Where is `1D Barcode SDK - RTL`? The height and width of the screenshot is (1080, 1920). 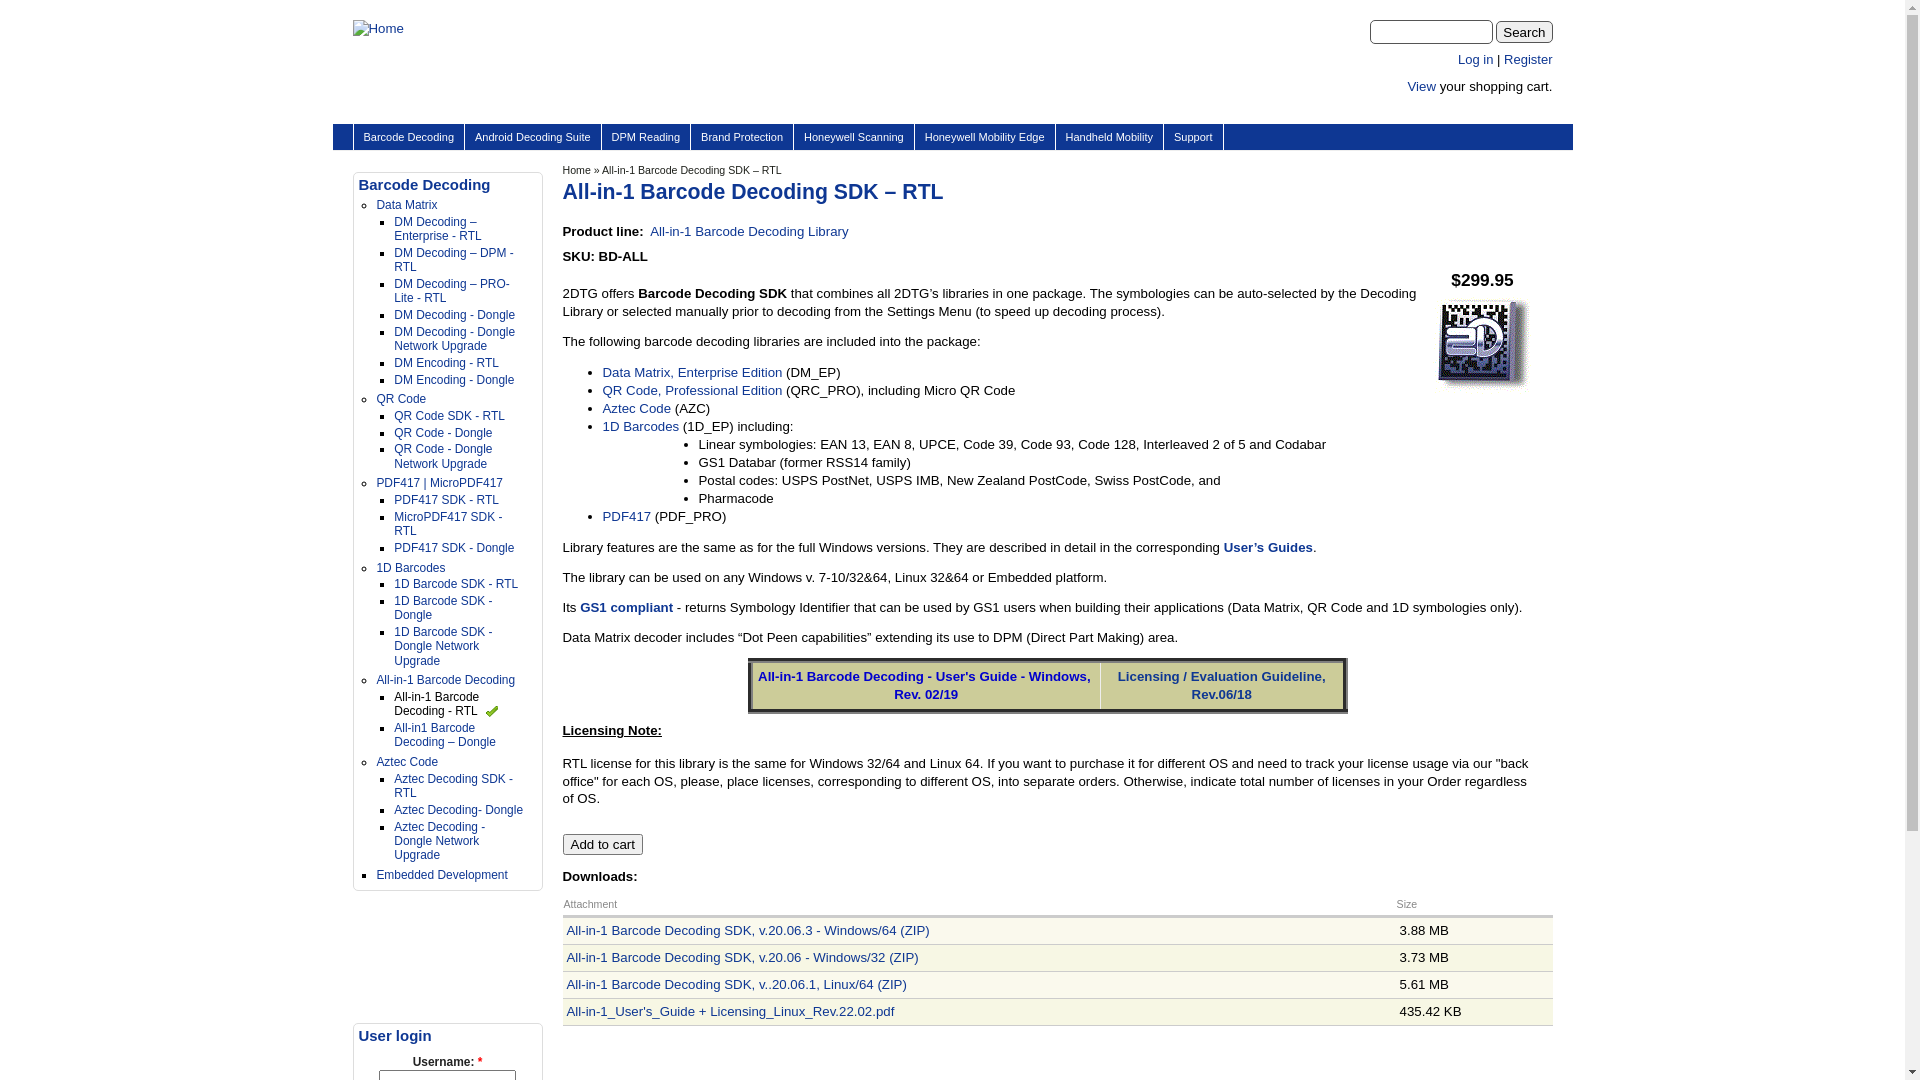
1D Barcode SDK - RTL is located at coordinates (456, 584).